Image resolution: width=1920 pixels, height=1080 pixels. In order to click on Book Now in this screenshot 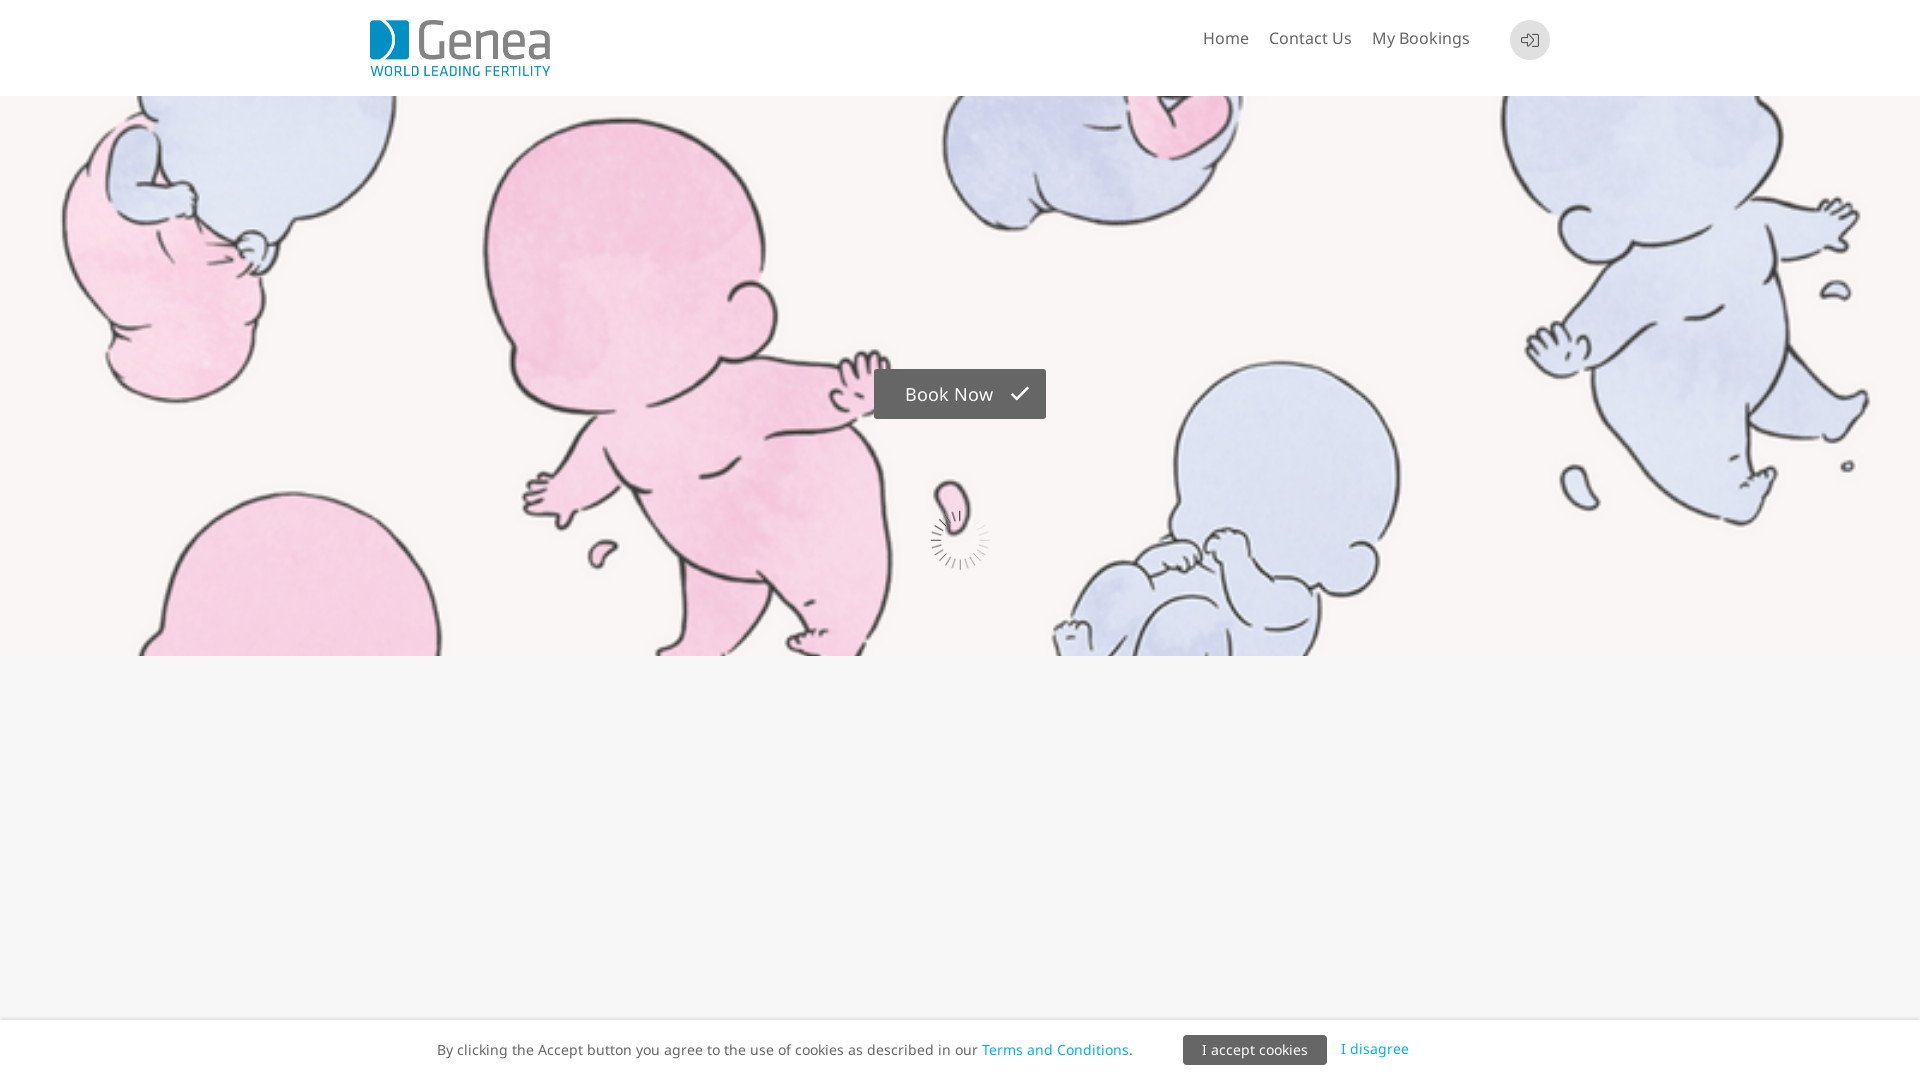, I will do `click(960, 394)`.